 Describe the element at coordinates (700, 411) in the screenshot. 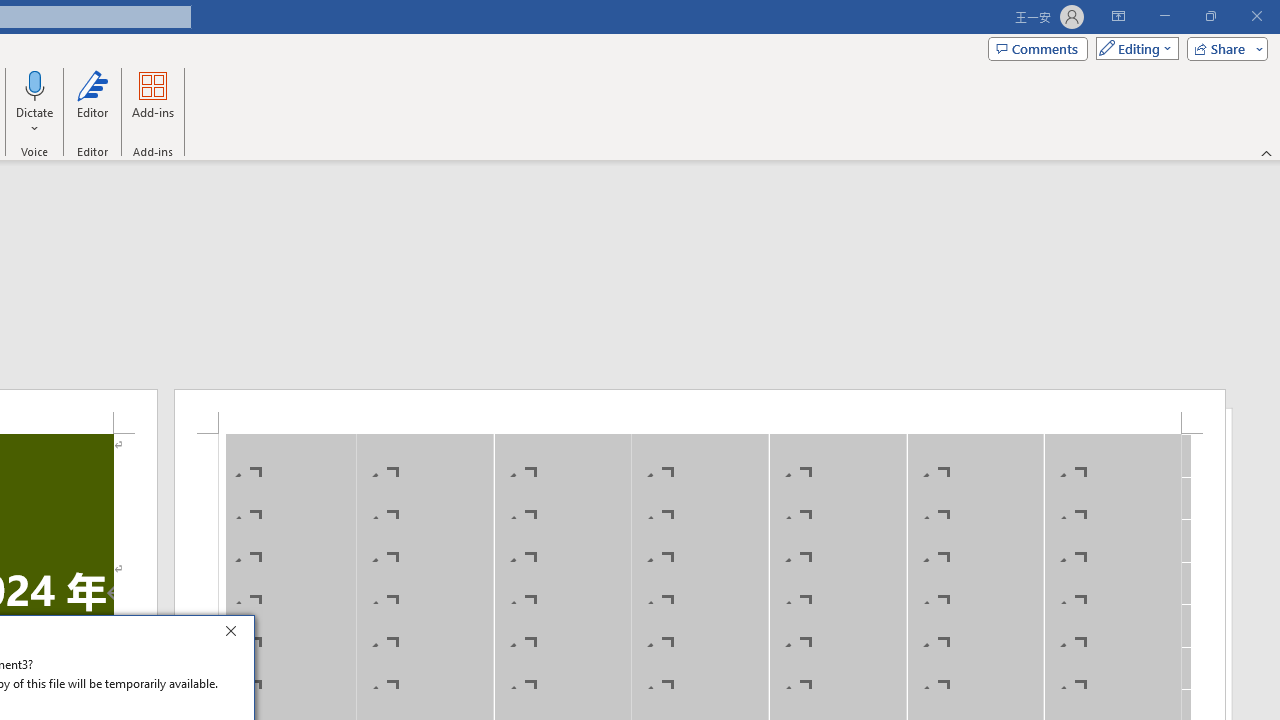

I see `Header -Section 1-` at that location.